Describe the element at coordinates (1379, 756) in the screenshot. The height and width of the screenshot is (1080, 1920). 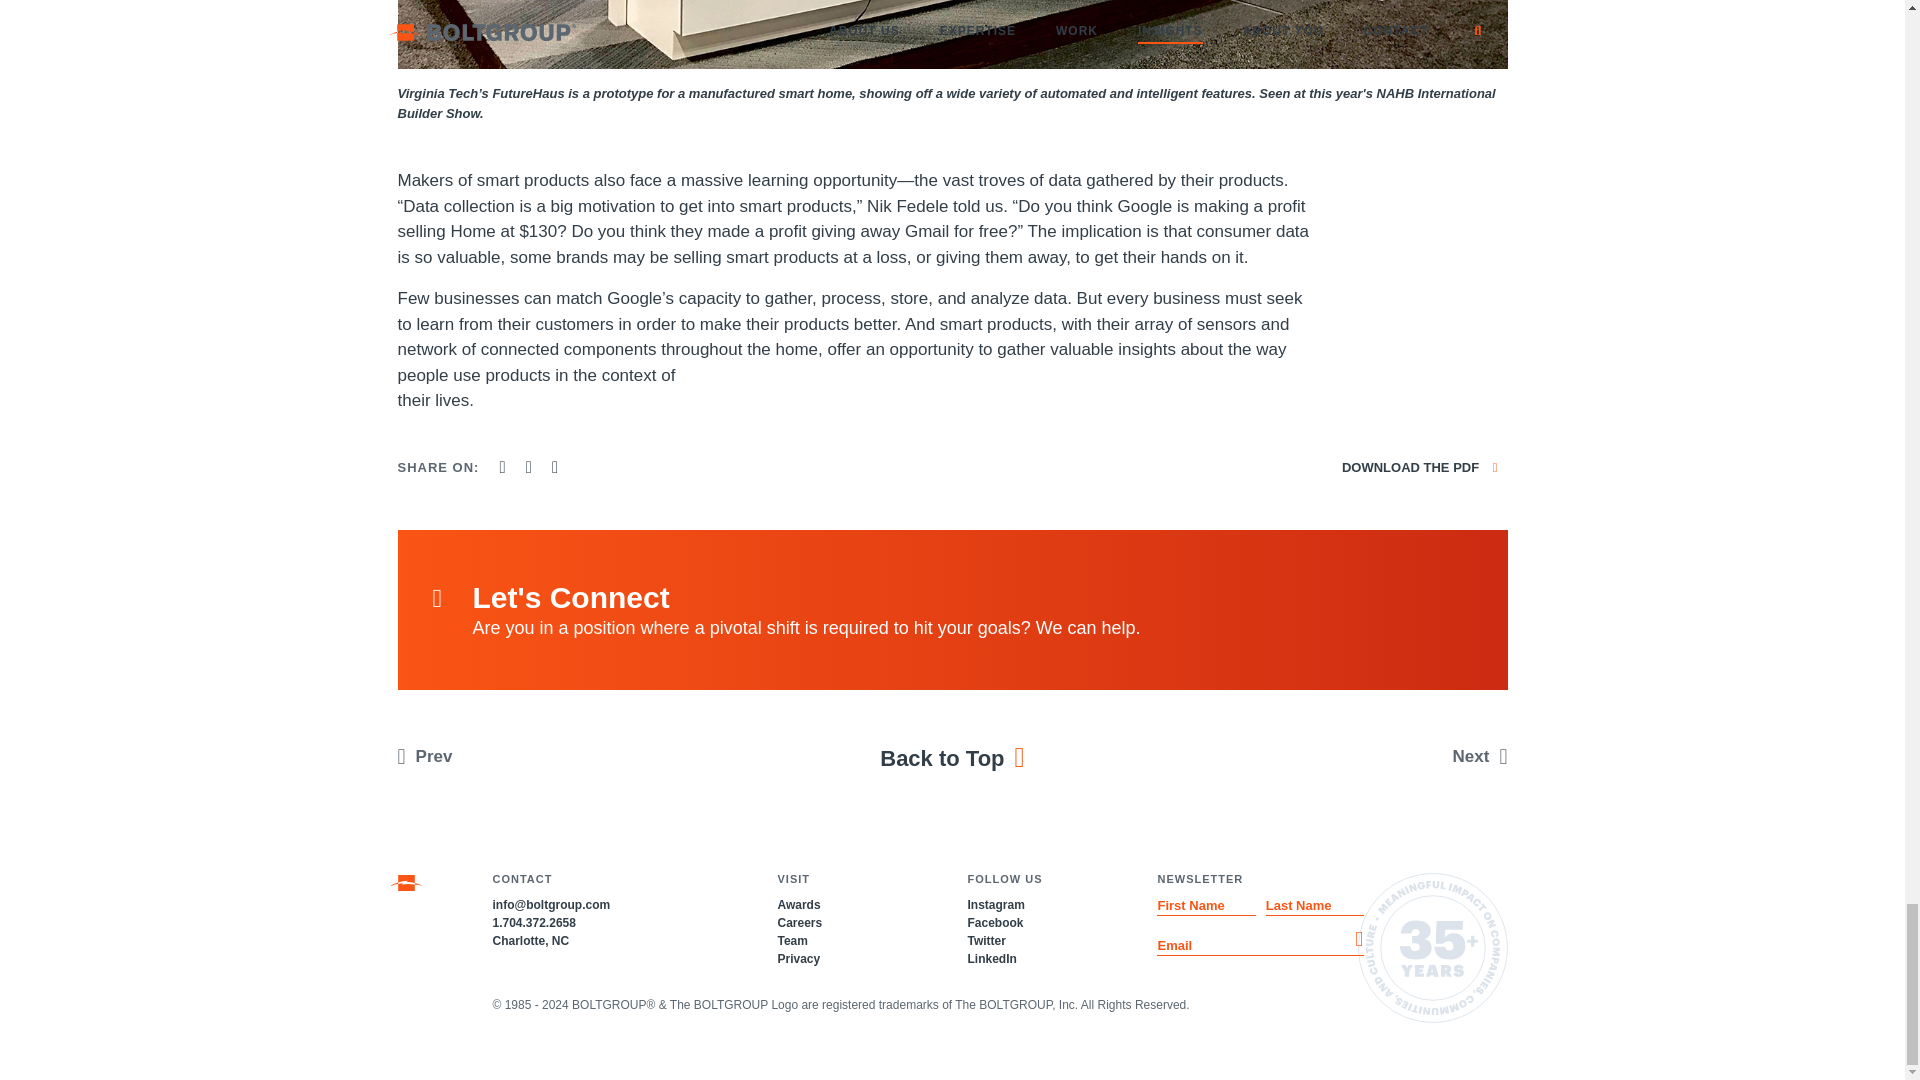
I see `Next` at that location.